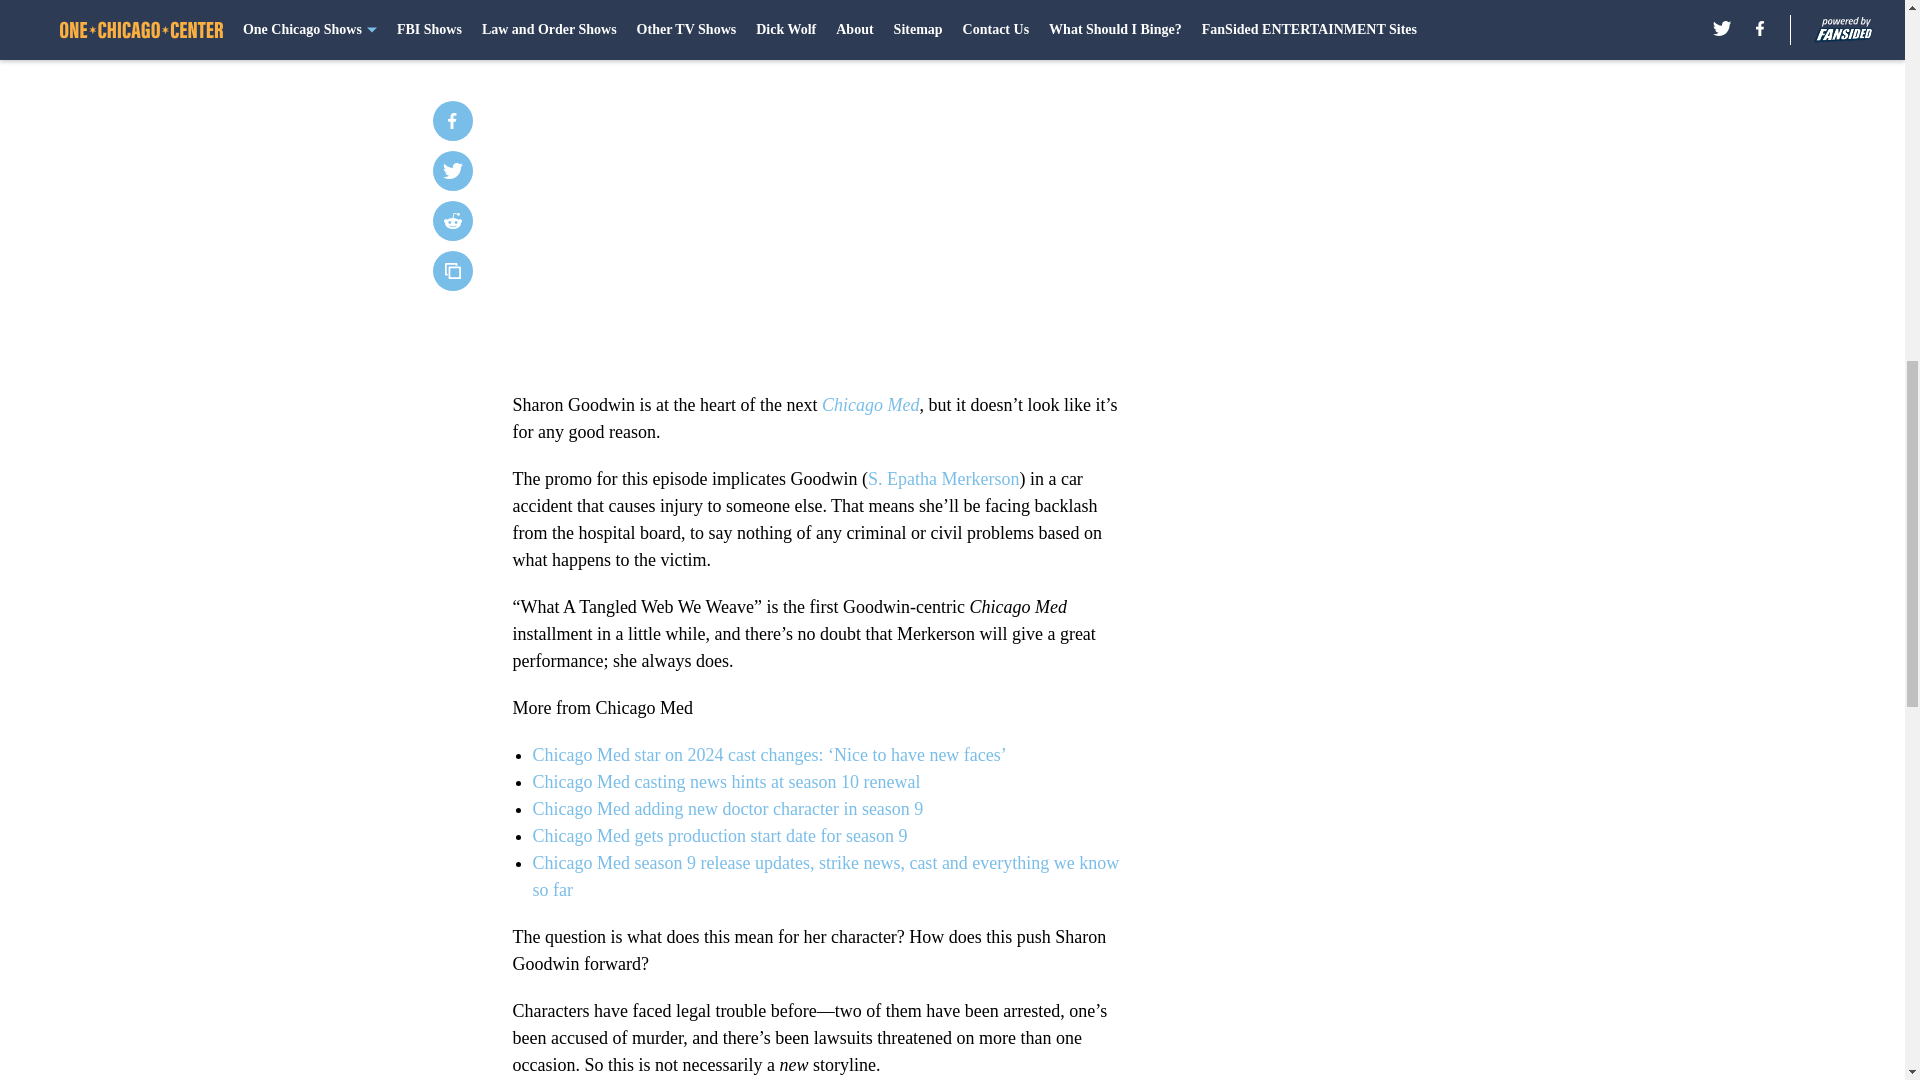 This screenshot has width=1920, height=1080. What do you see at coordinates (727, 808) in the screenshot?
I see `Chicago Med adding new doctor character in season 9` at bounding box center [727, 808].